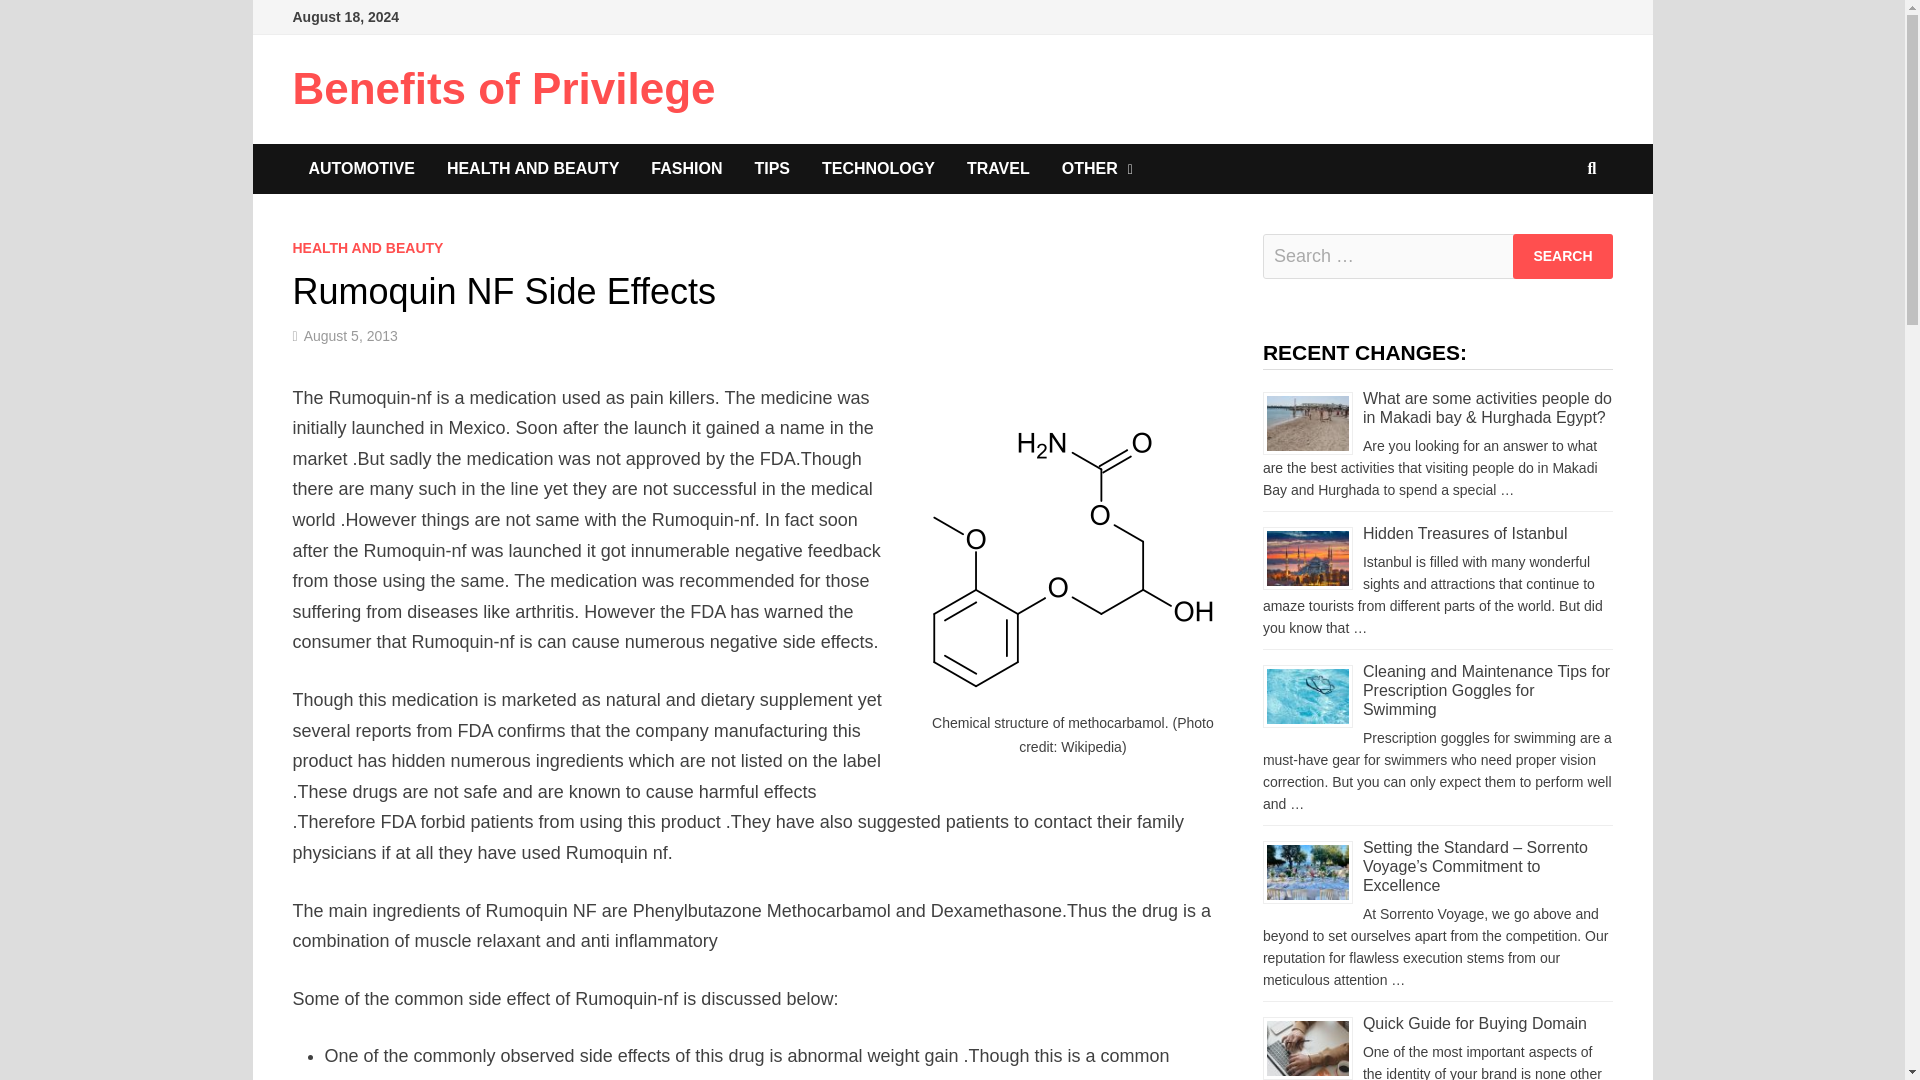  I want to click on OTHER, so click(1097, 168).